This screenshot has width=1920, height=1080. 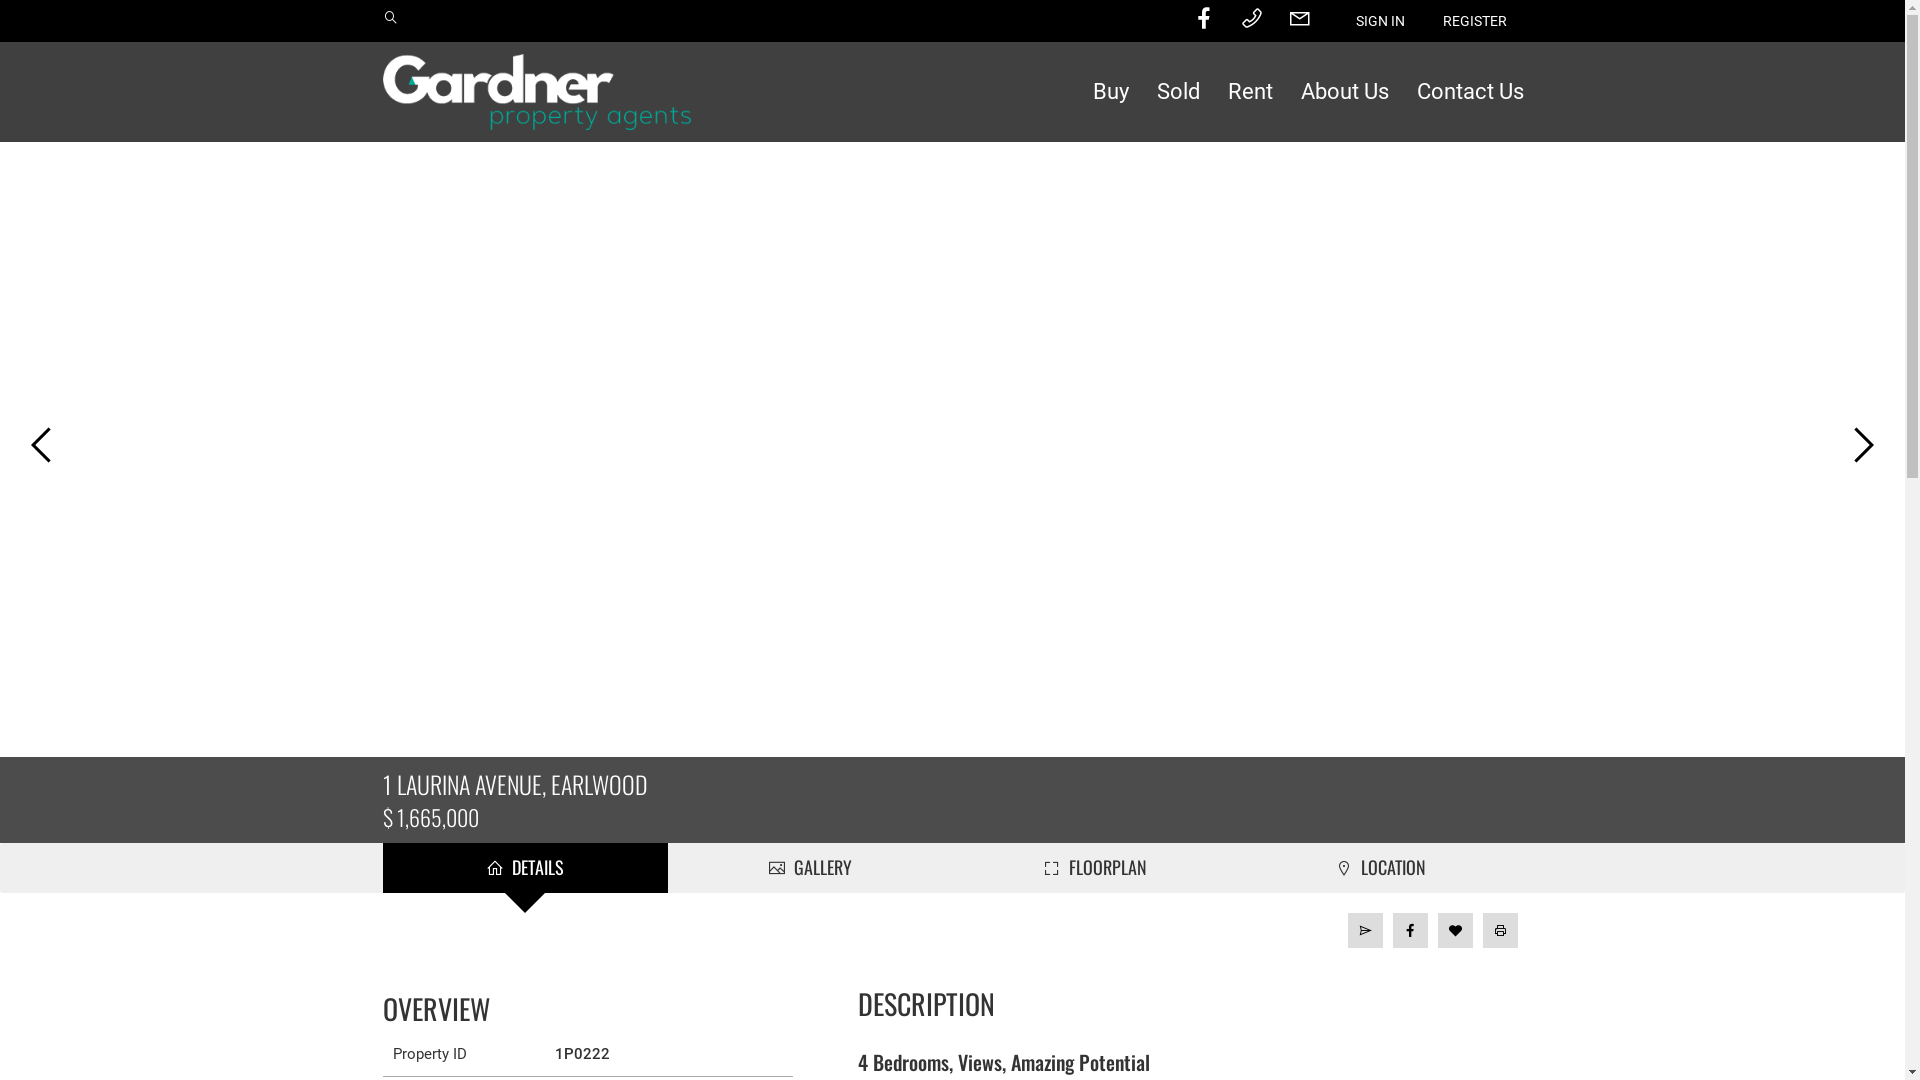 I want to click on Email to Friend, so click(x=1366, y=930).